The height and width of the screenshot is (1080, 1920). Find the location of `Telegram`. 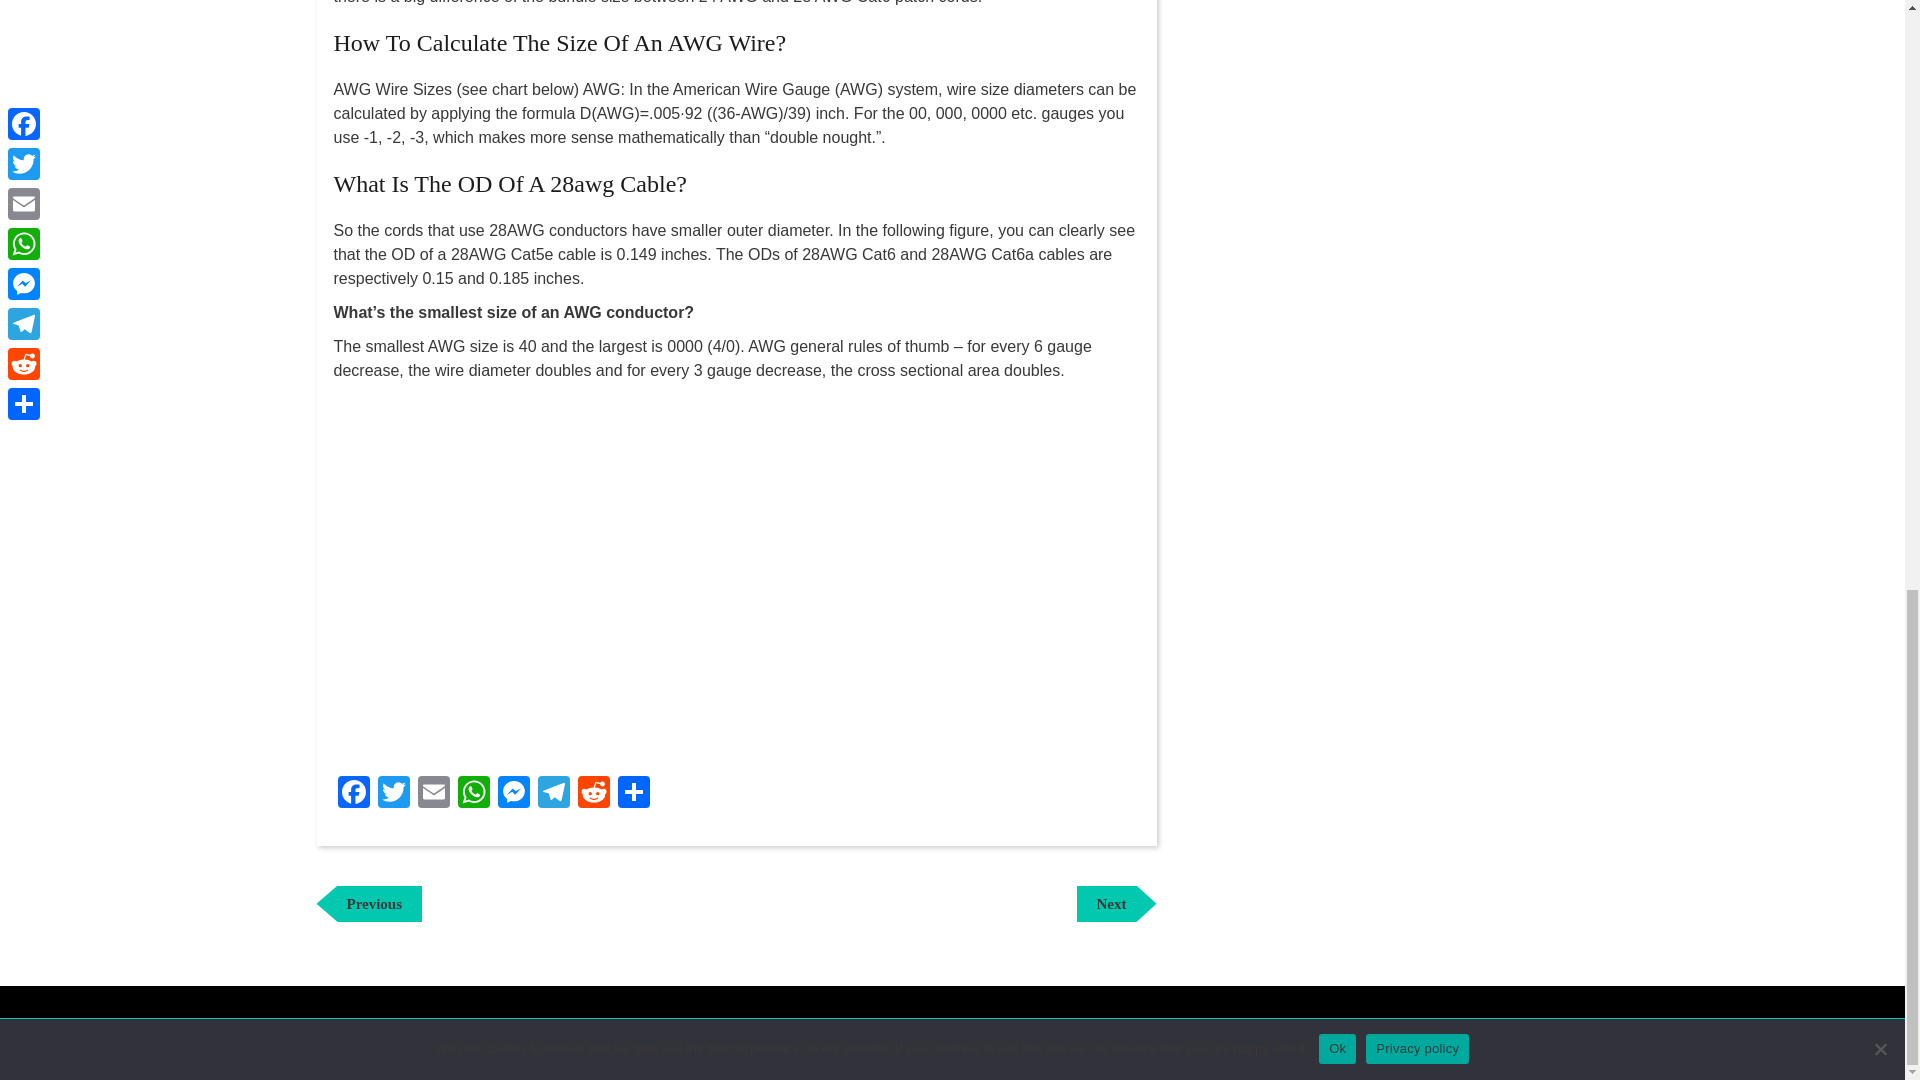

Telegram is located at coordinates (1115, 904).